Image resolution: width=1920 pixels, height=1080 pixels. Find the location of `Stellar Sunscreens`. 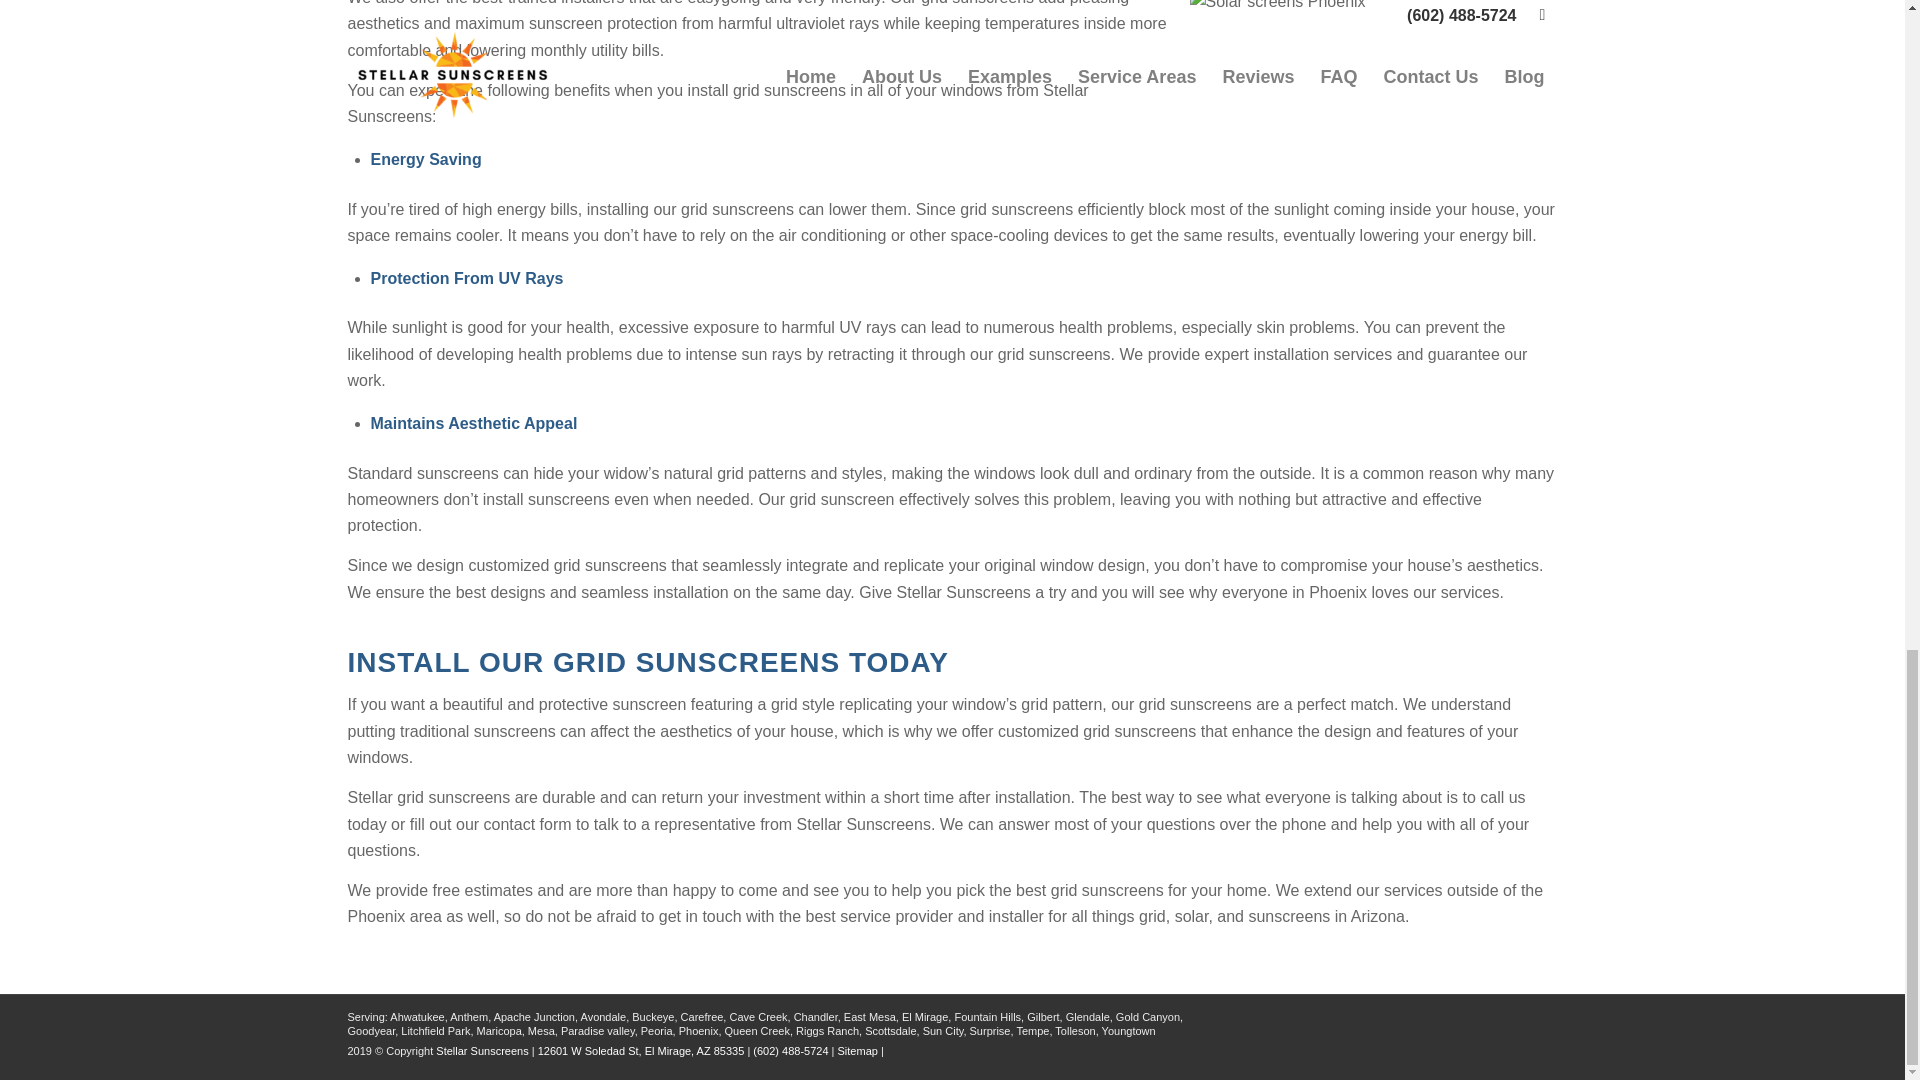

Stellar Sunscreens is located at coordinates (482, 1051).